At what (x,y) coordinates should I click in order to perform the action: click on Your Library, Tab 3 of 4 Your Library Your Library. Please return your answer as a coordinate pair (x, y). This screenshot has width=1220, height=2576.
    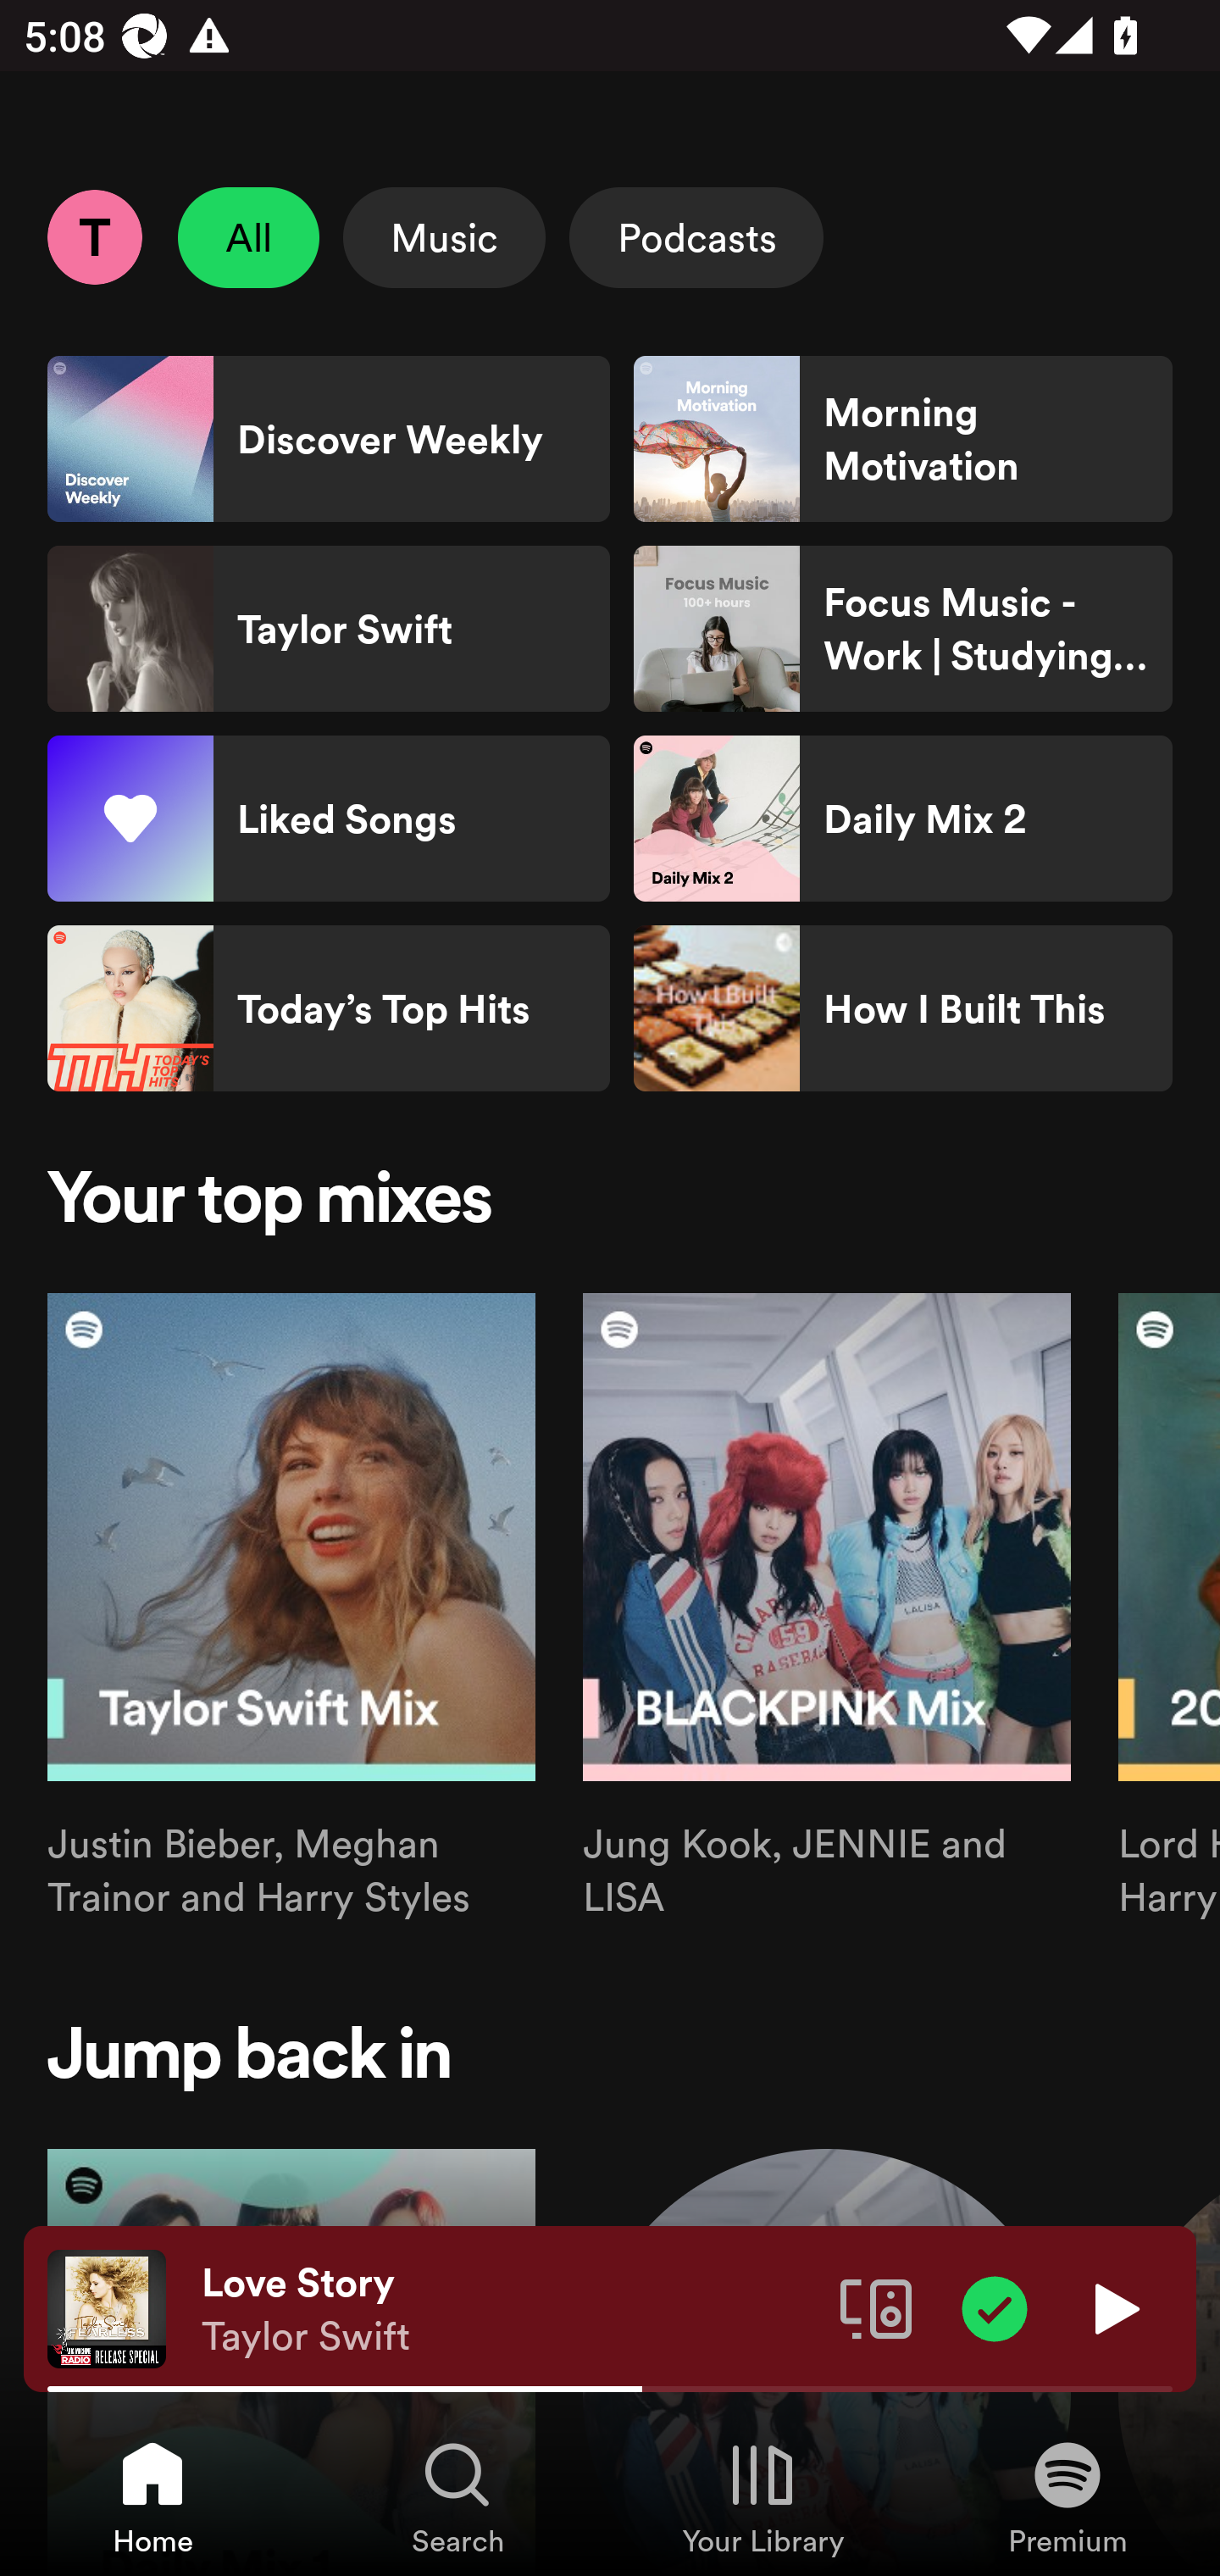
    Looking at the image, I should click on (762, 2496).